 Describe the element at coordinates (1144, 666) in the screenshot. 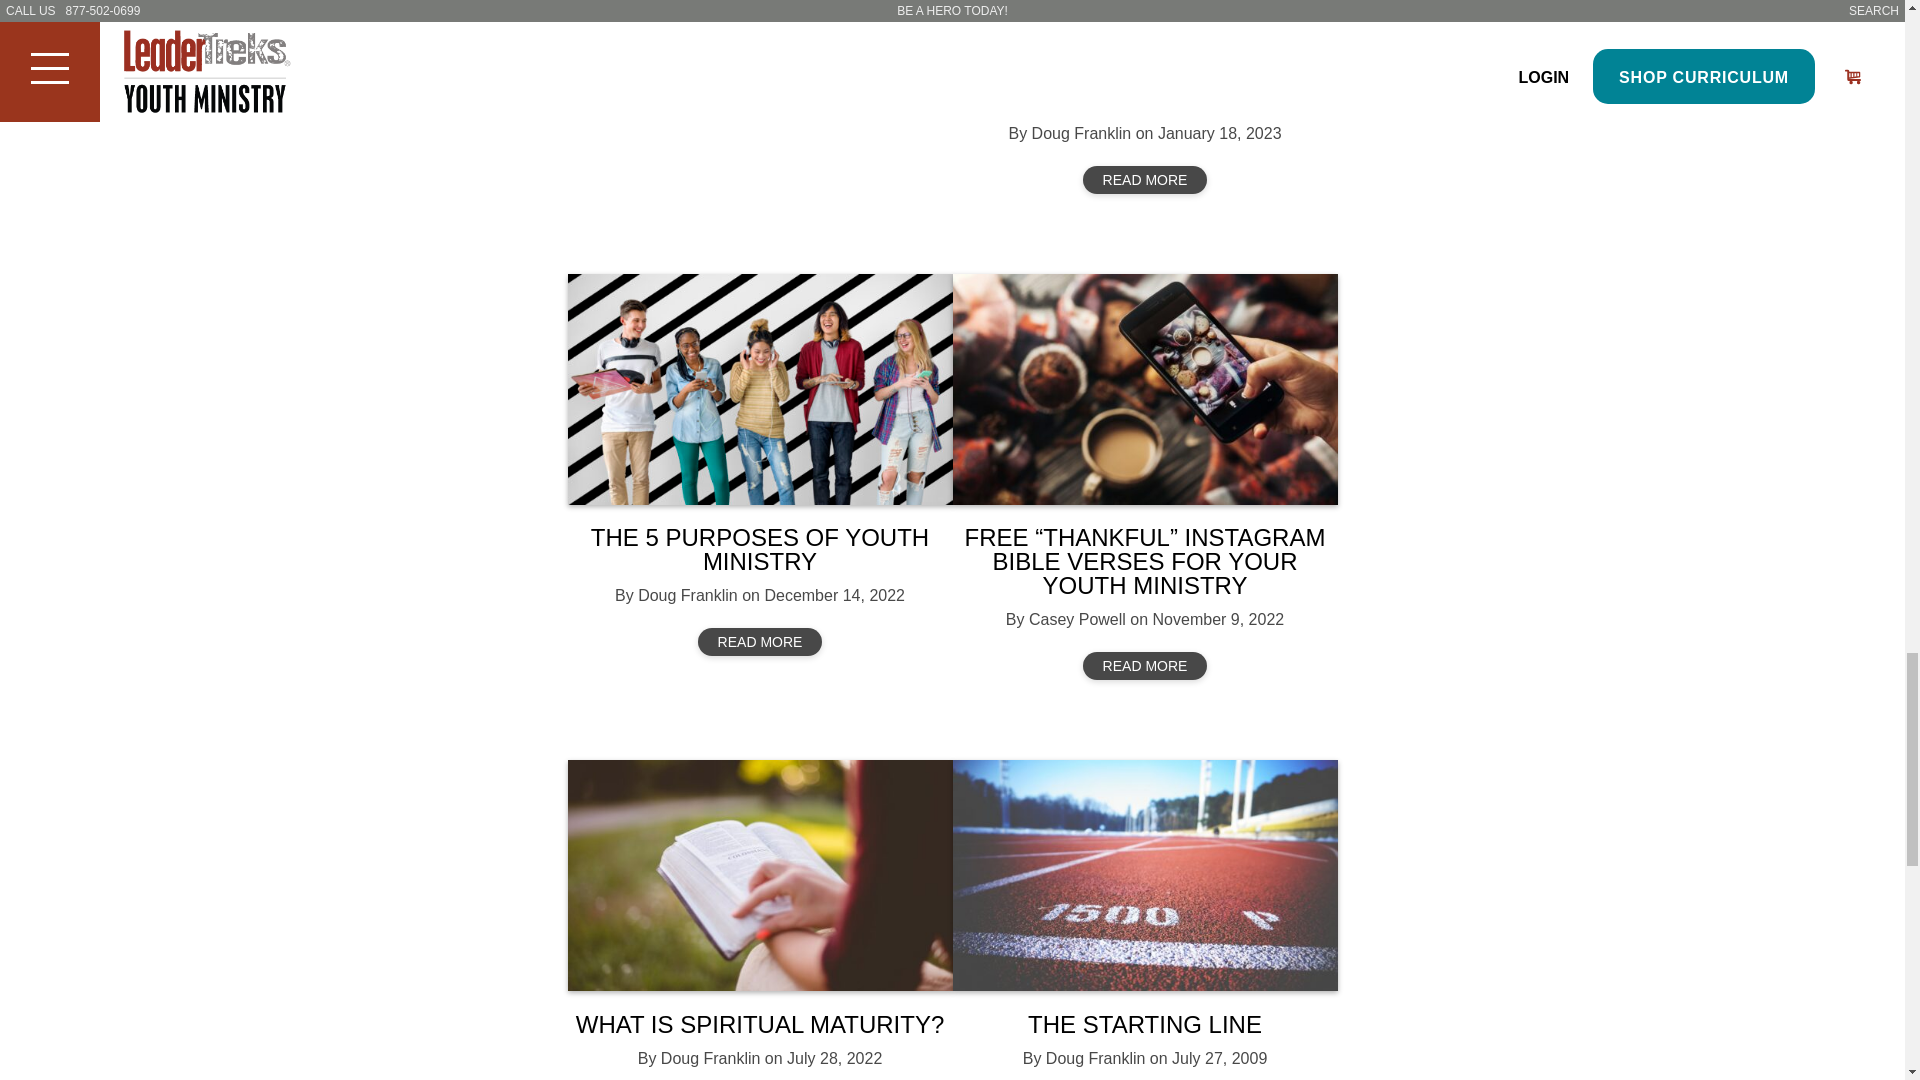

I see `READ MORE` at that location.